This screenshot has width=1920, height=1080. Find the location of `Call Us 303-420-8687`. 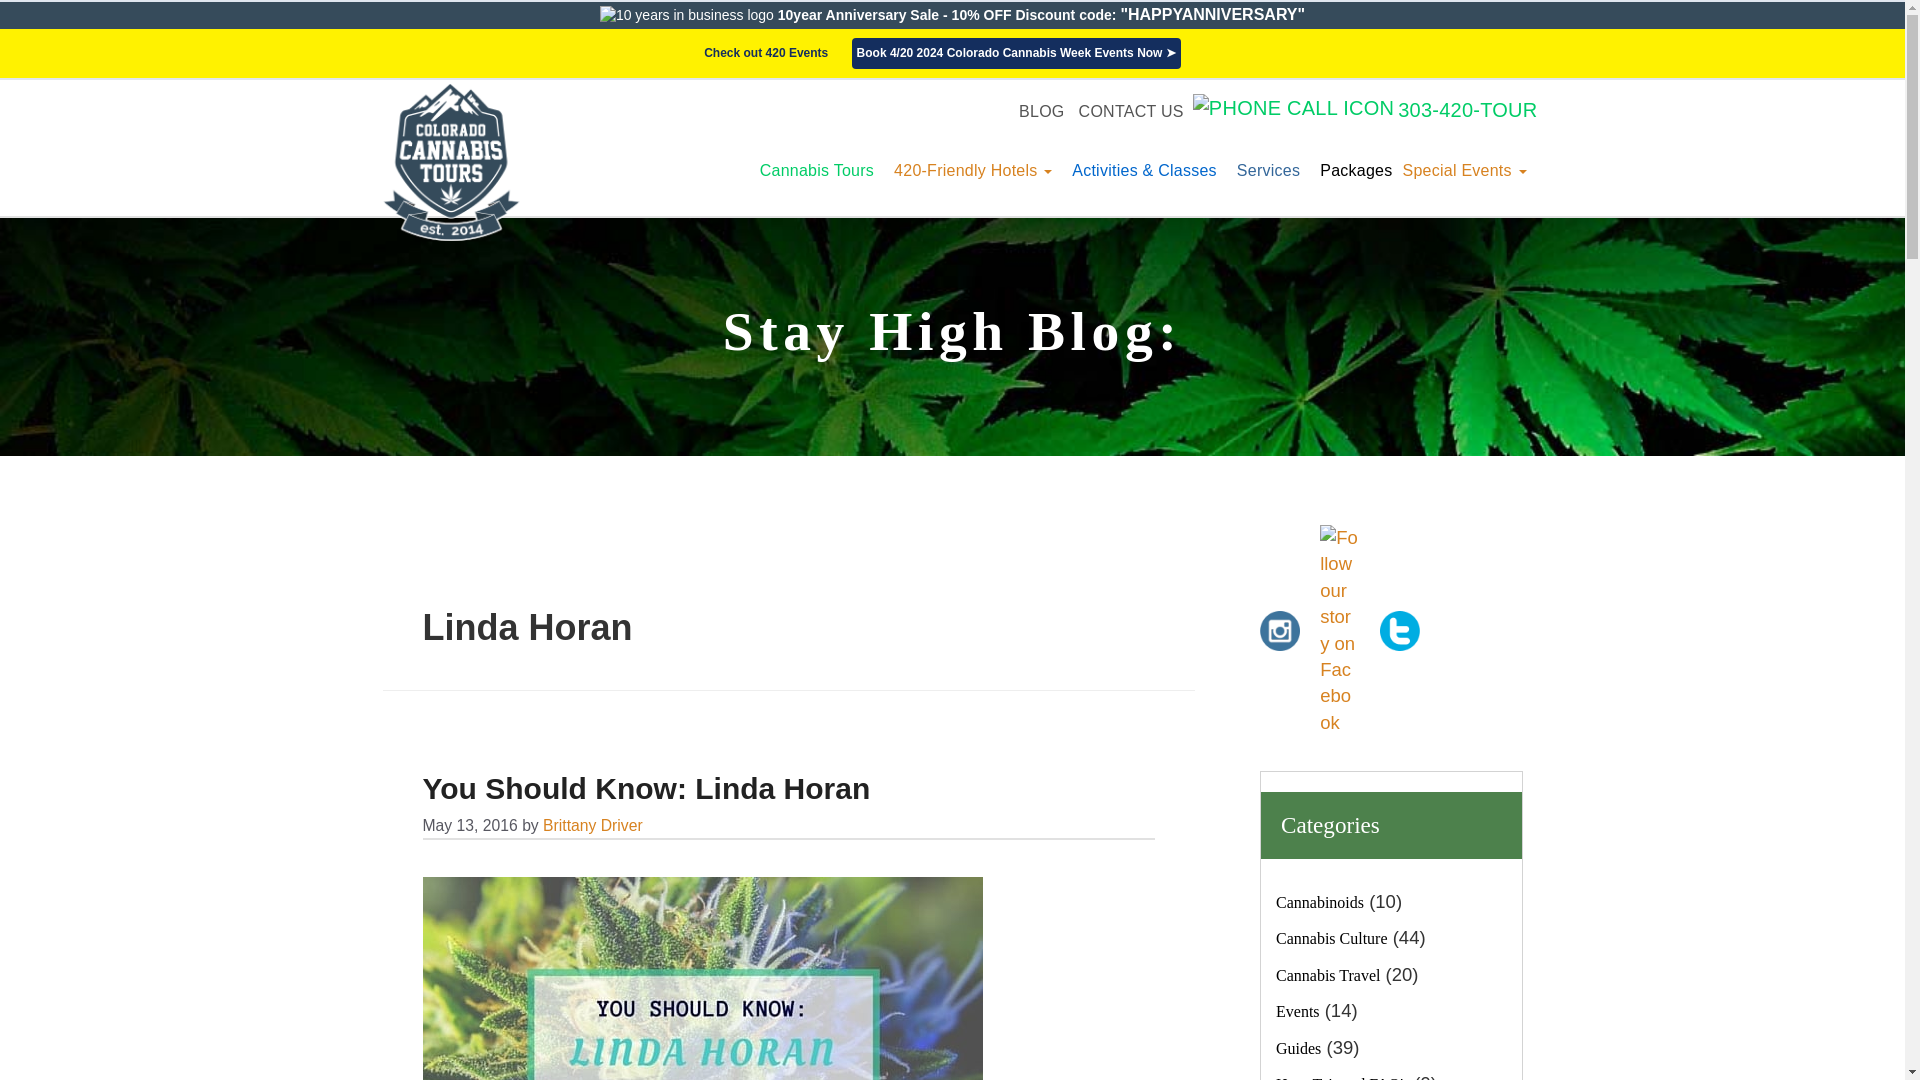

Call Us 303-420-8687 is located at coordinates (1364, 110).